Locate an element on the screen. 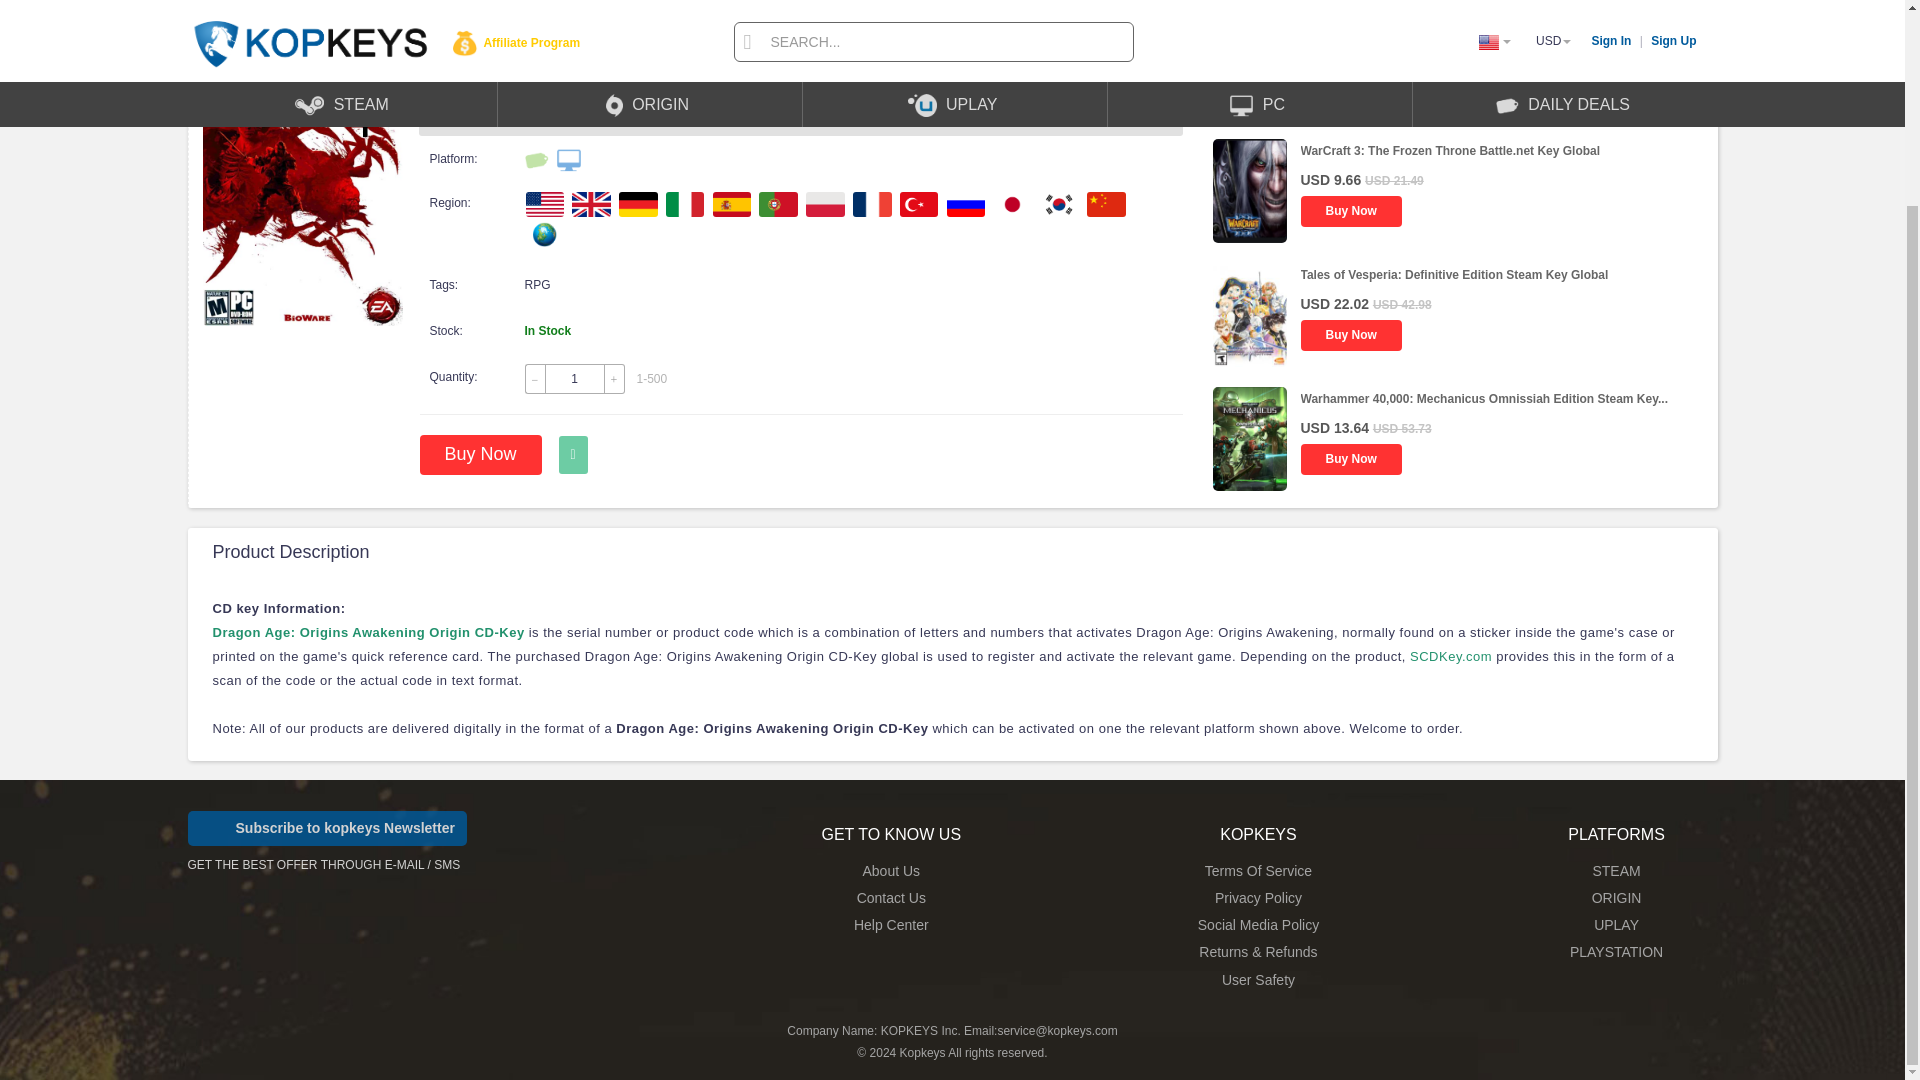 The image size is (1920, 1080). Devil May Cry 5 Deluxe Edition Steam Key Global is located at coordinates (1440, 26).